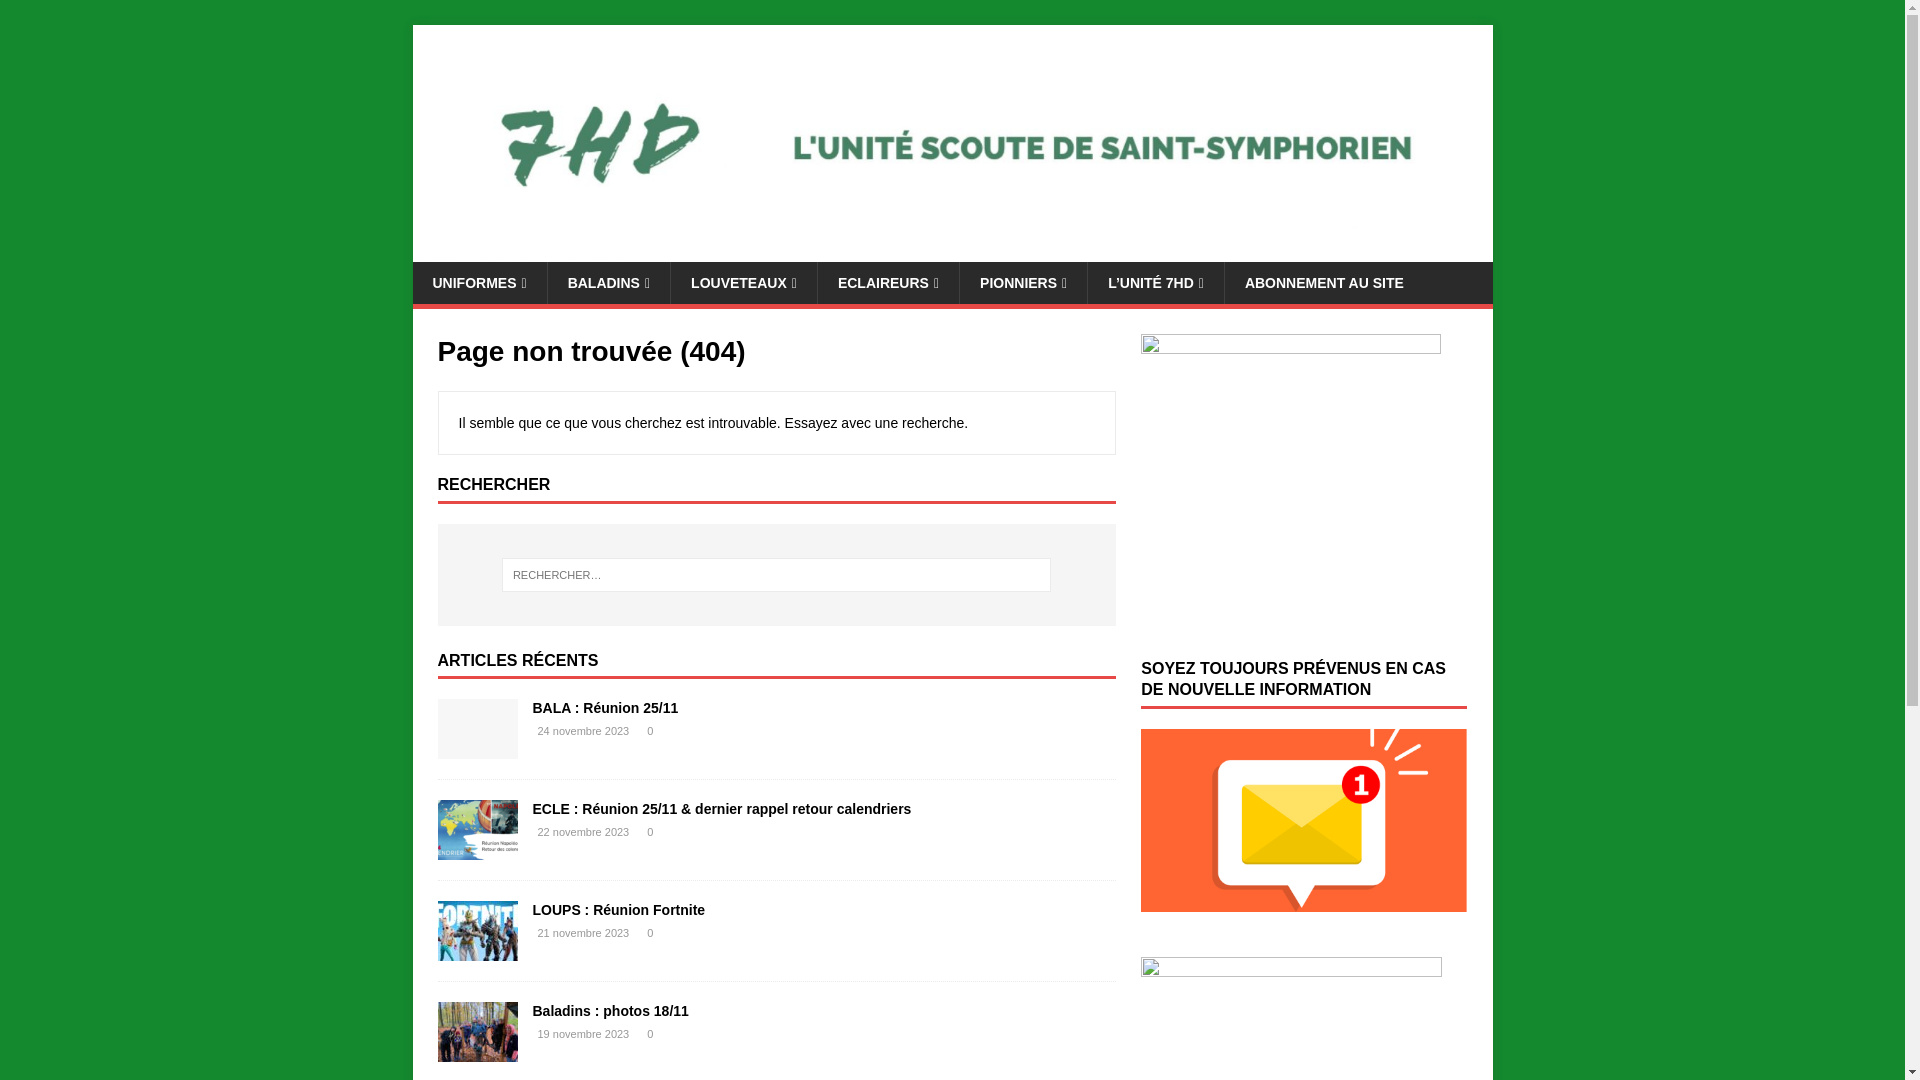 This screenshot has height=1080, width=1920. I want to click on 0, so click(650, 1034).